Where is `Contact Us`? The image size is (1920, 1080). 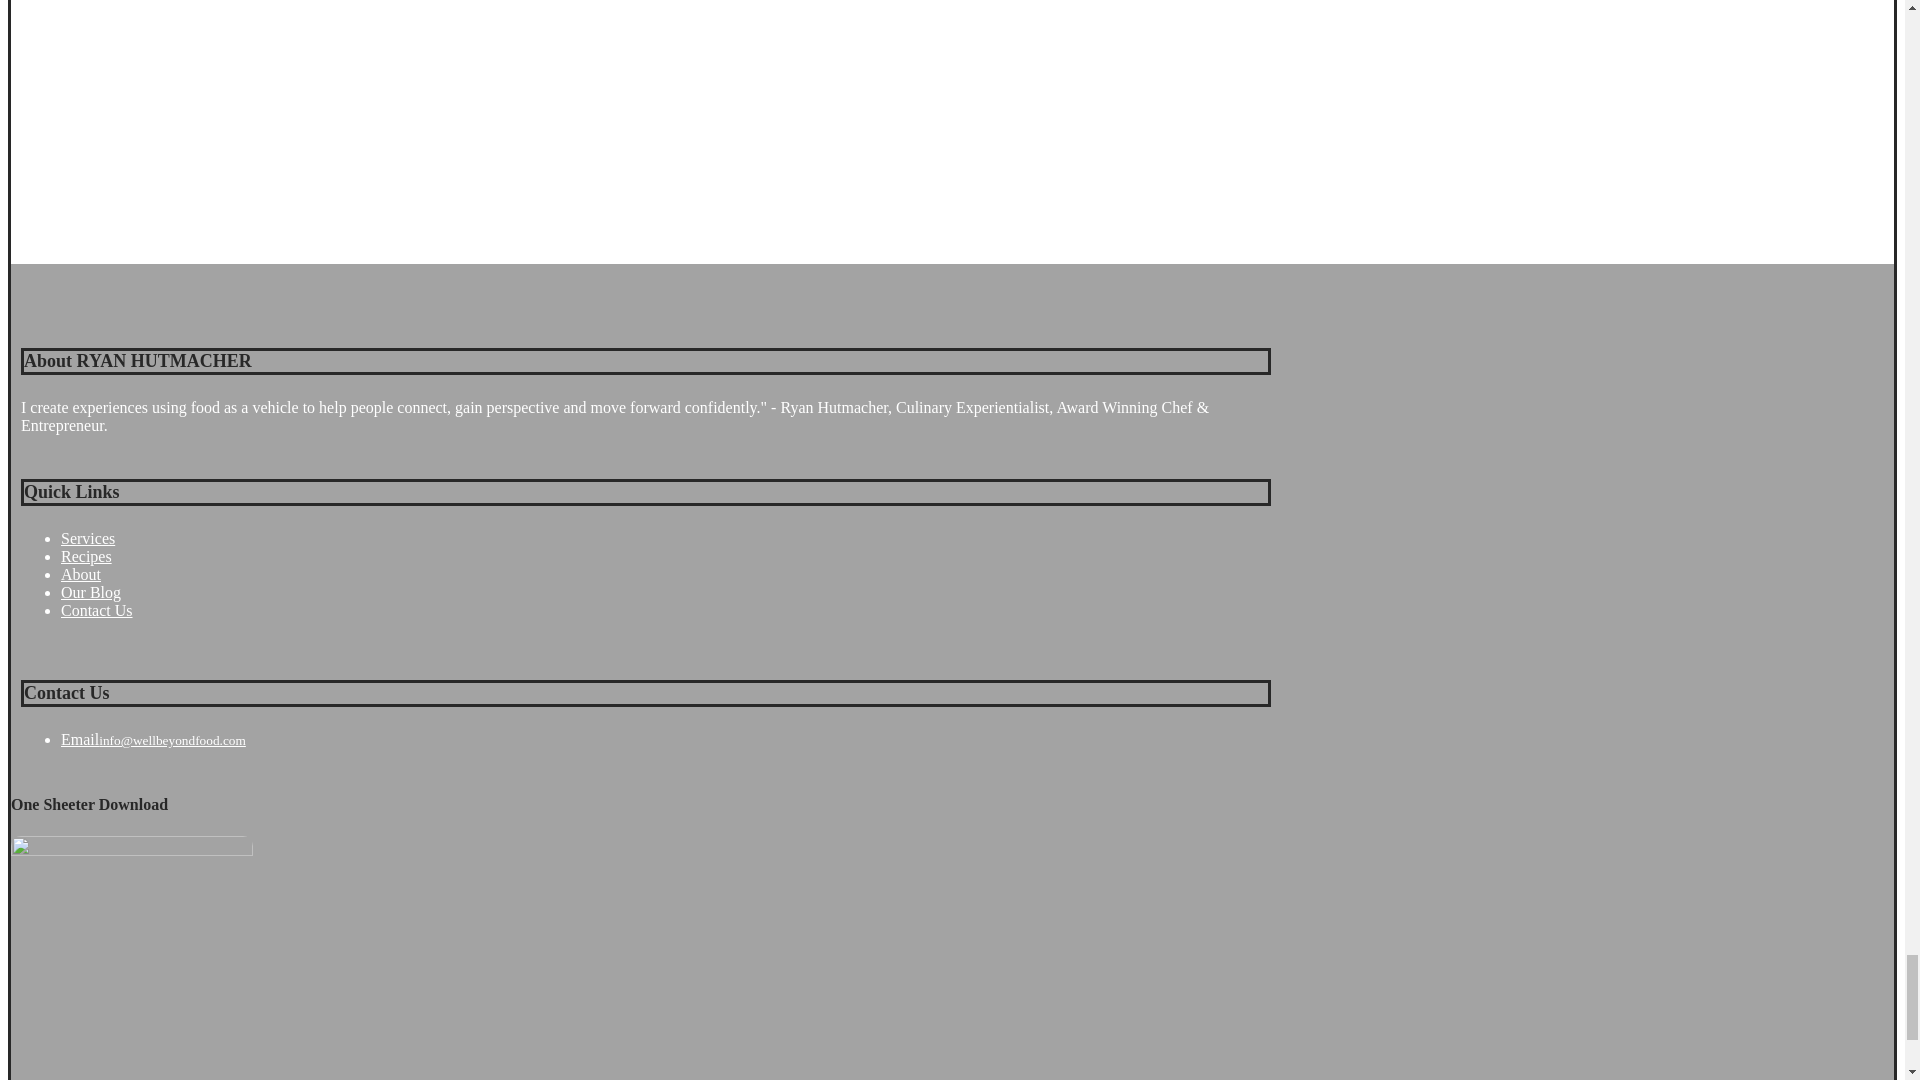 Contact Us is located at coordinates (666, 610).